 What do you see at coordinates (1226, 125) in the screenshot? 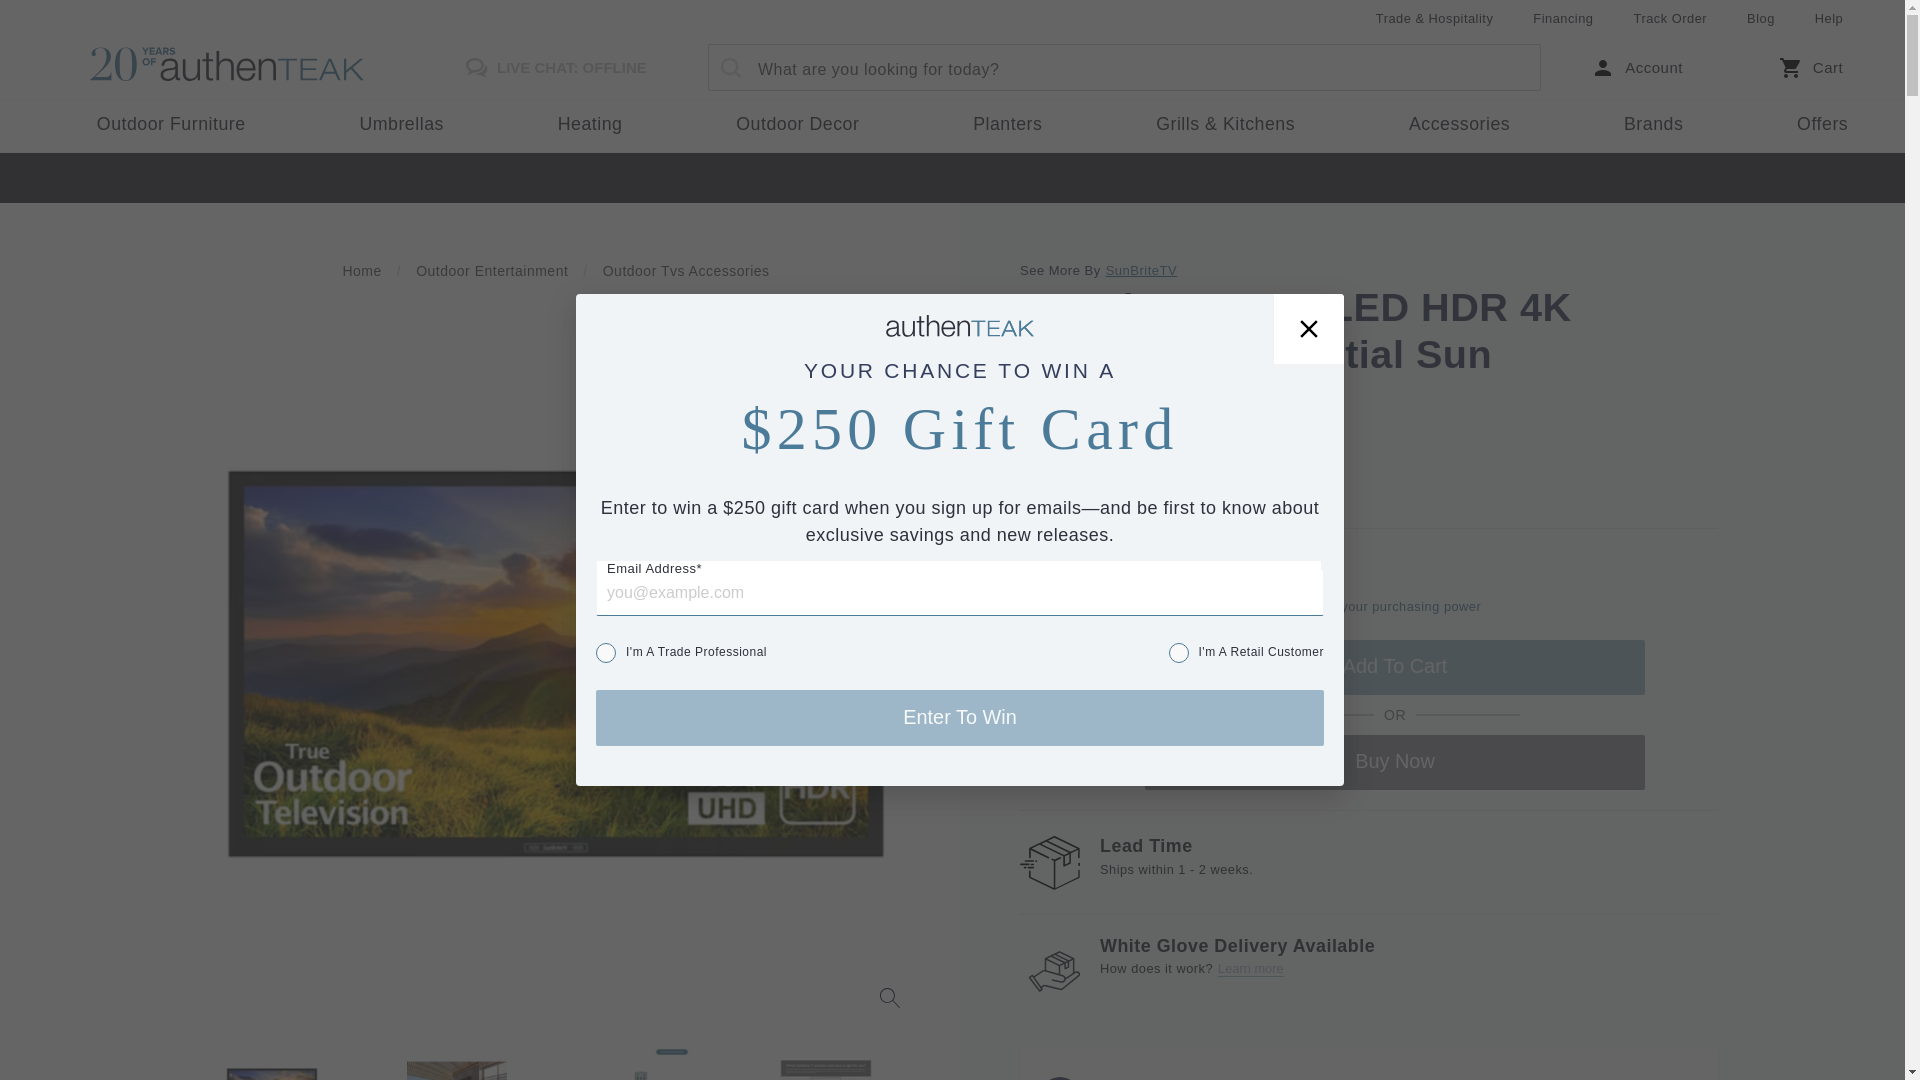
I see `Shop Grills and Outdoor Kitchens` at bounding box center [1226, 125].